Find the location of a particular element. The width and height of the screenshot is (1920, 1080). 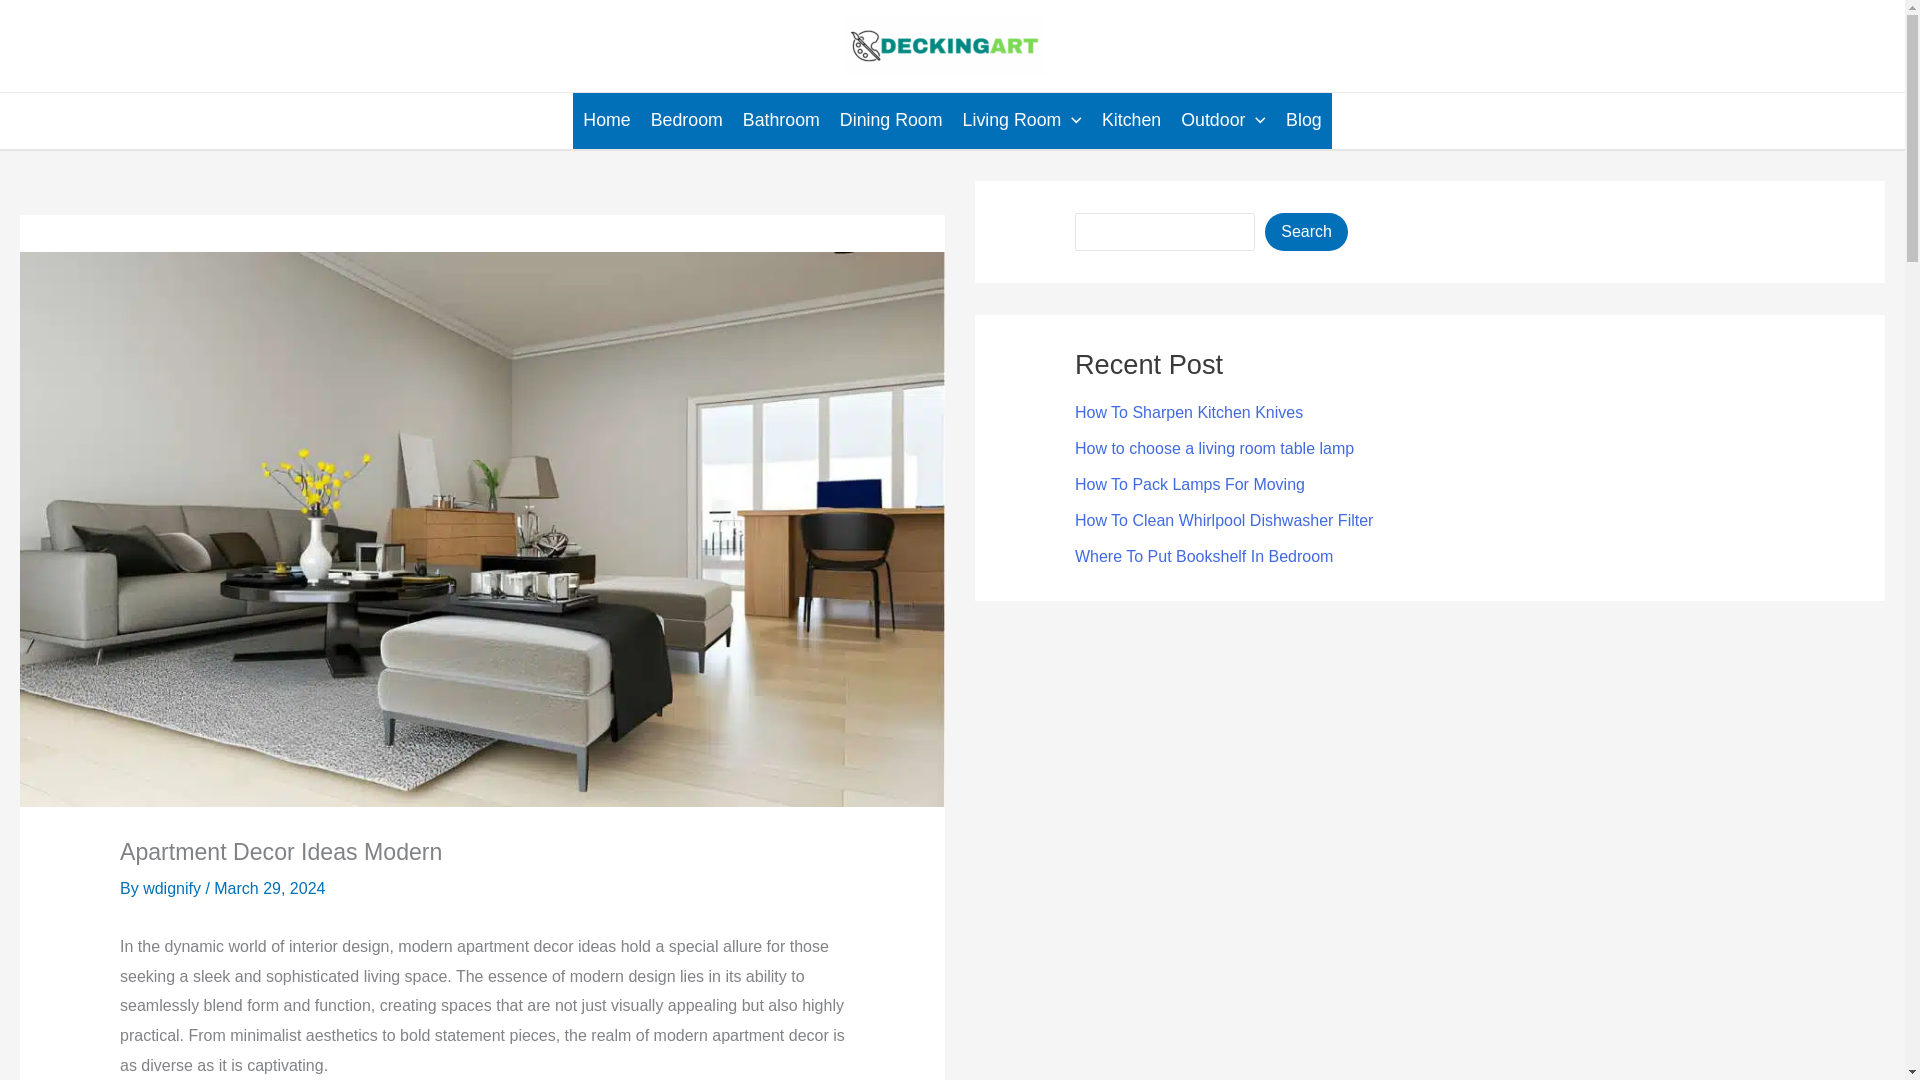

Outdoor is located at coordinates (1224, 120).